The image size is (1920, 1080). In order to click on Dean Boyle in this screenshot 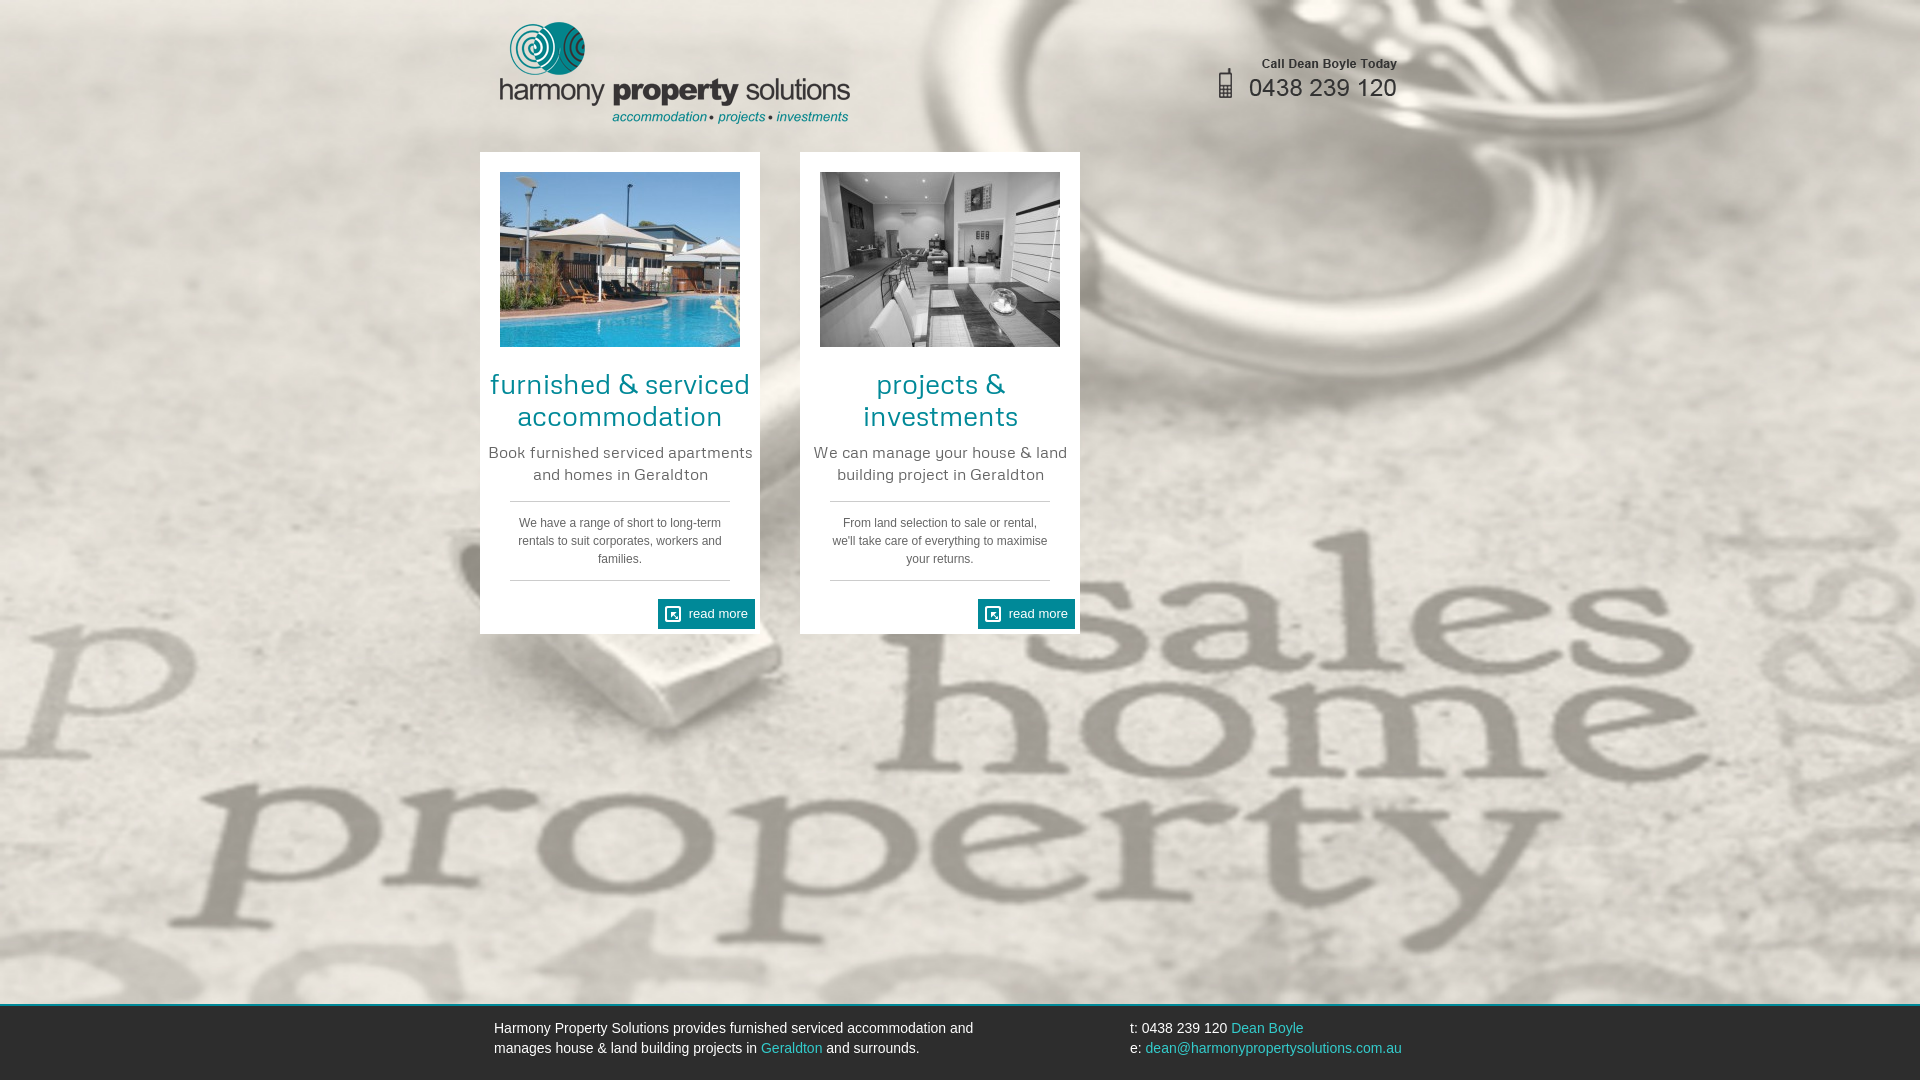, I will do `click(1267, 1028)`.